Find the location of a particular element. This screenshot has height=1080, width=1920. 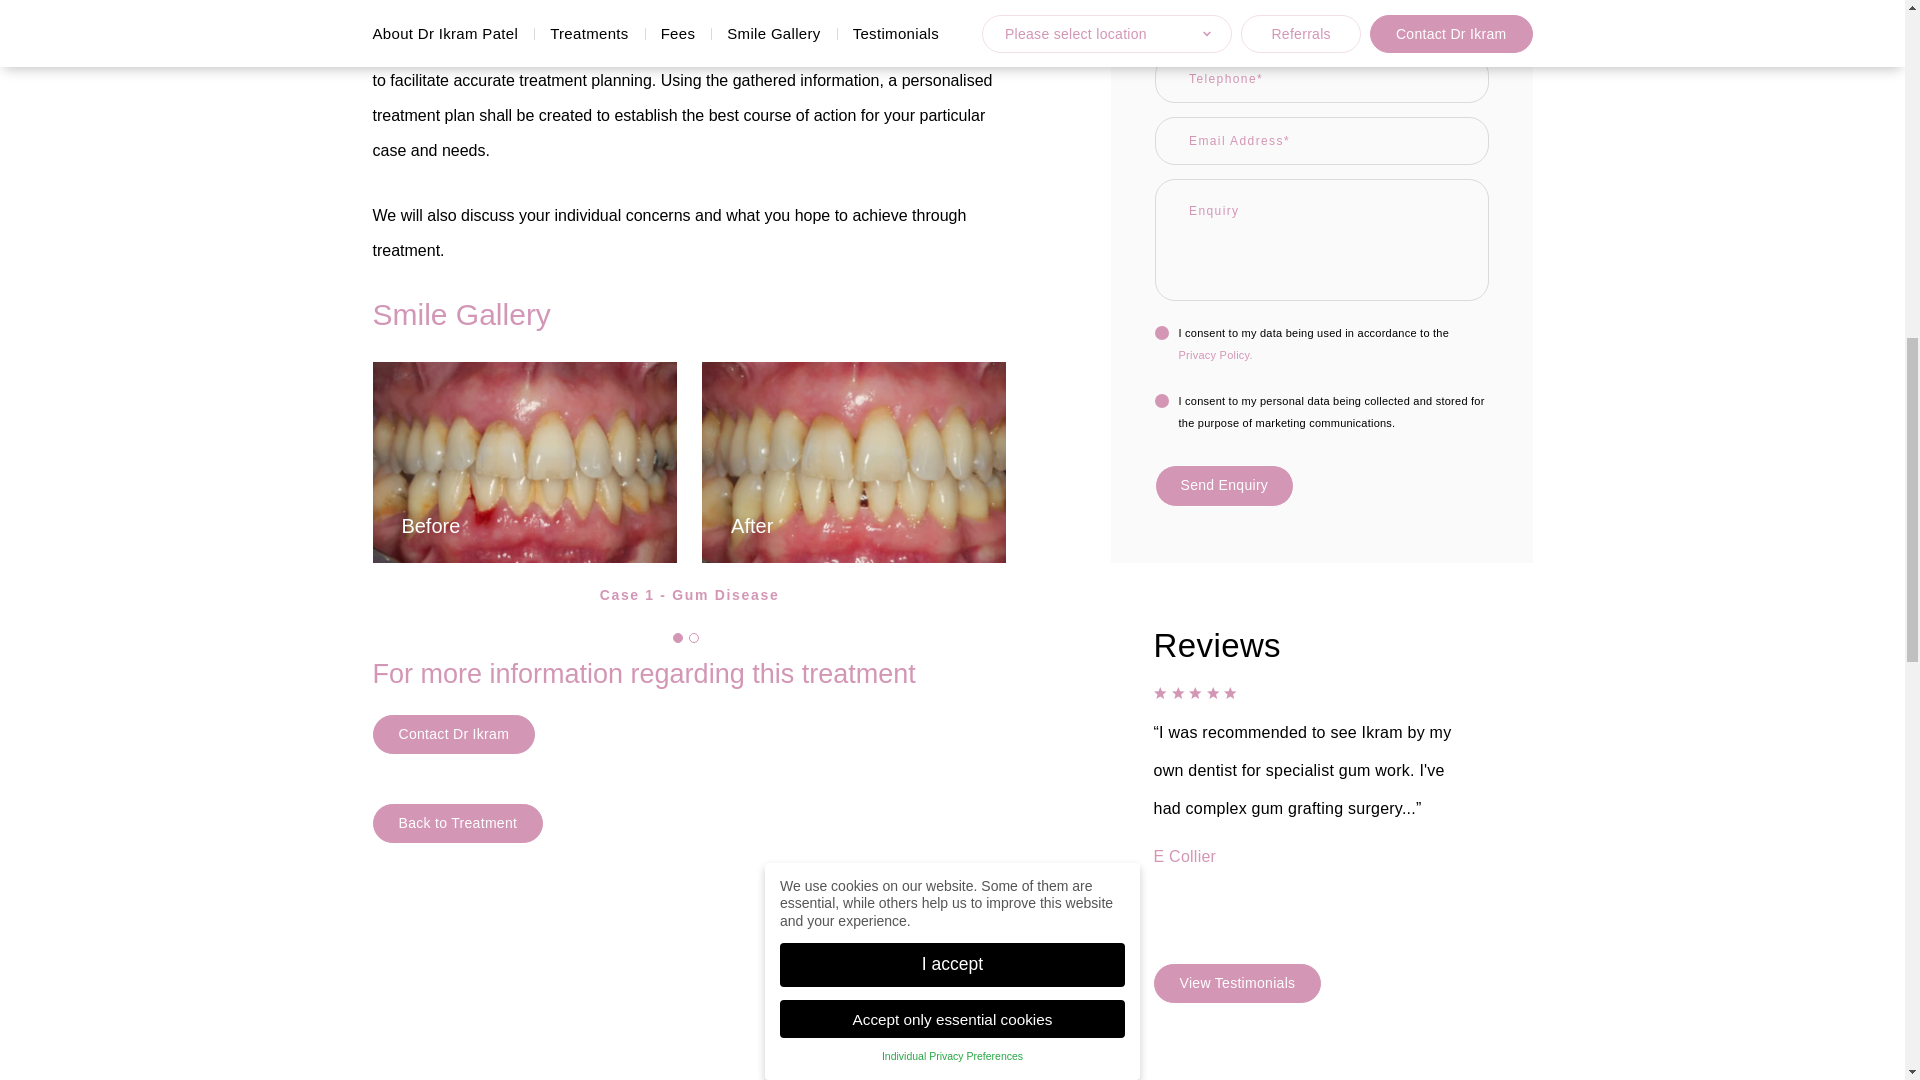

I consent is located at coordinates (1162, 333).